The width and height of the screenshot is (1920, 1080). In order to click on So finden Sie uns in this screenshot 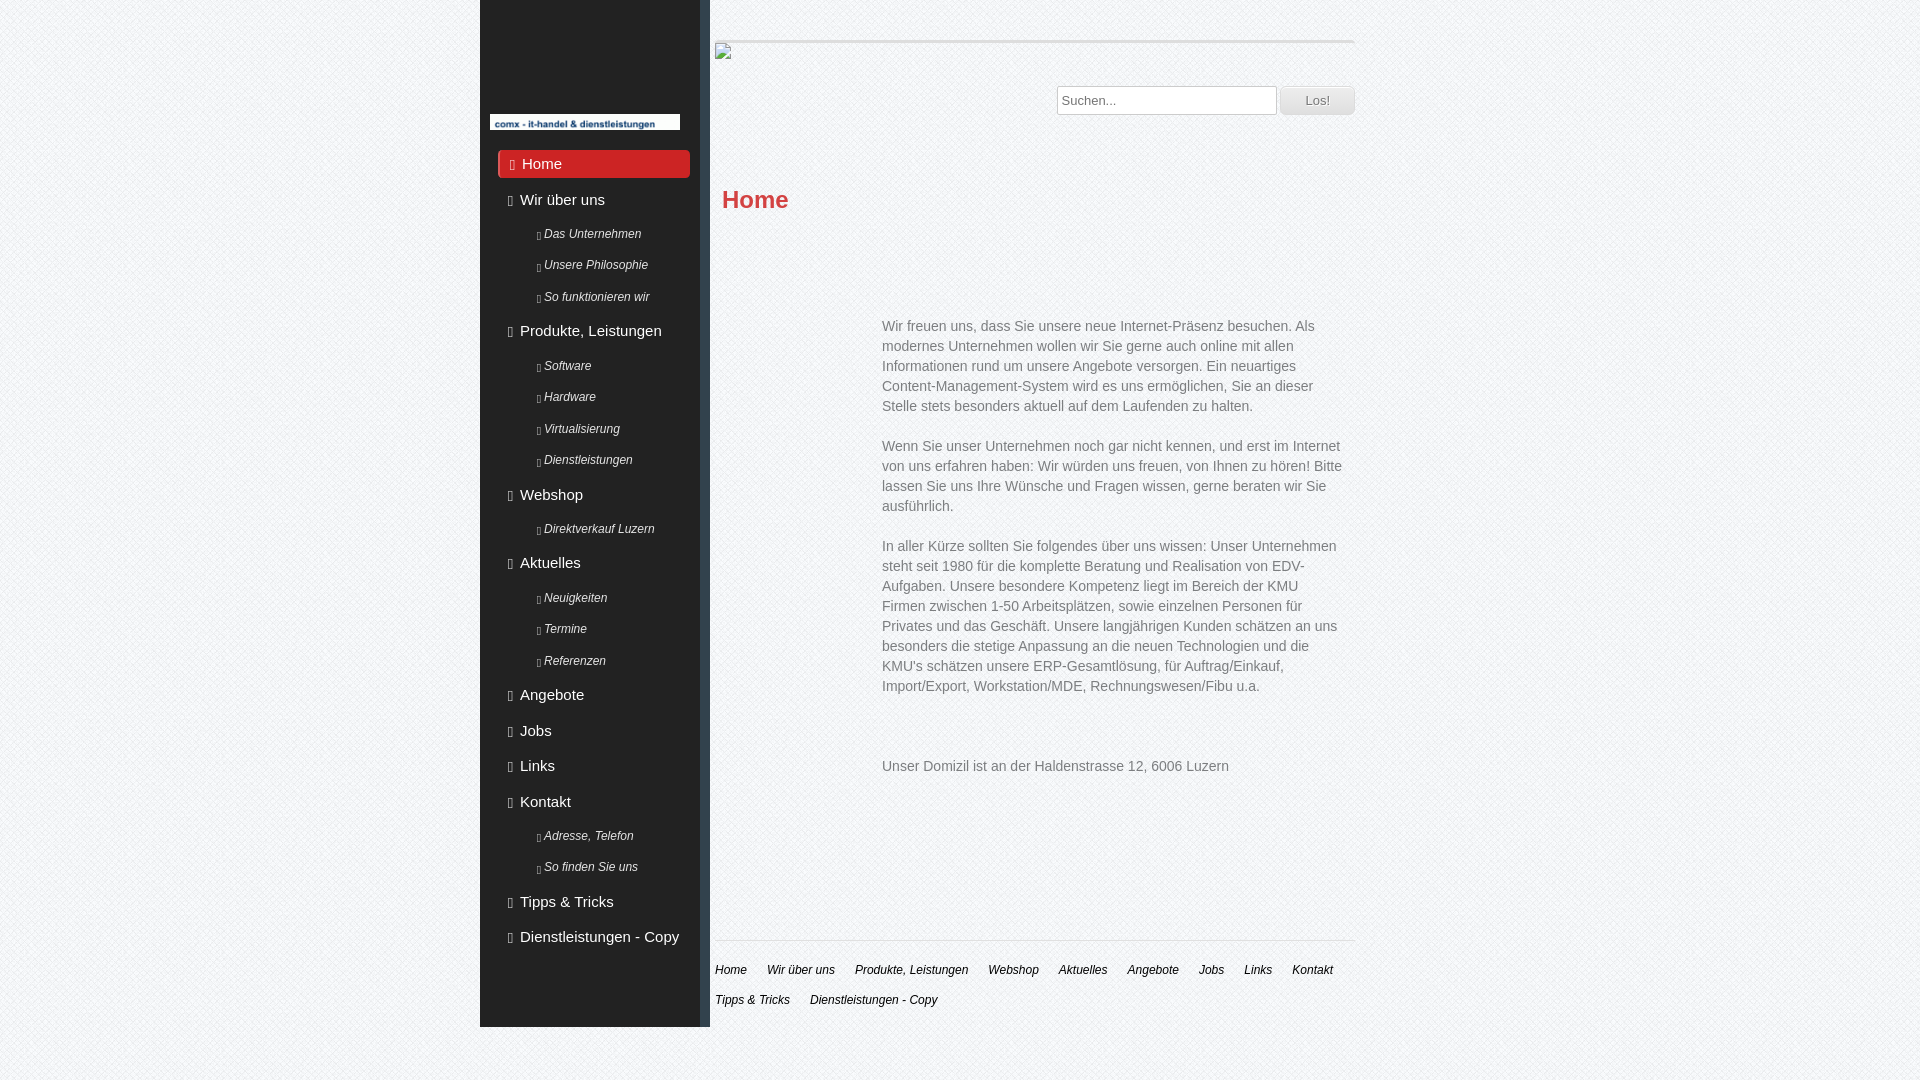, I will do `click(608, 868)`.